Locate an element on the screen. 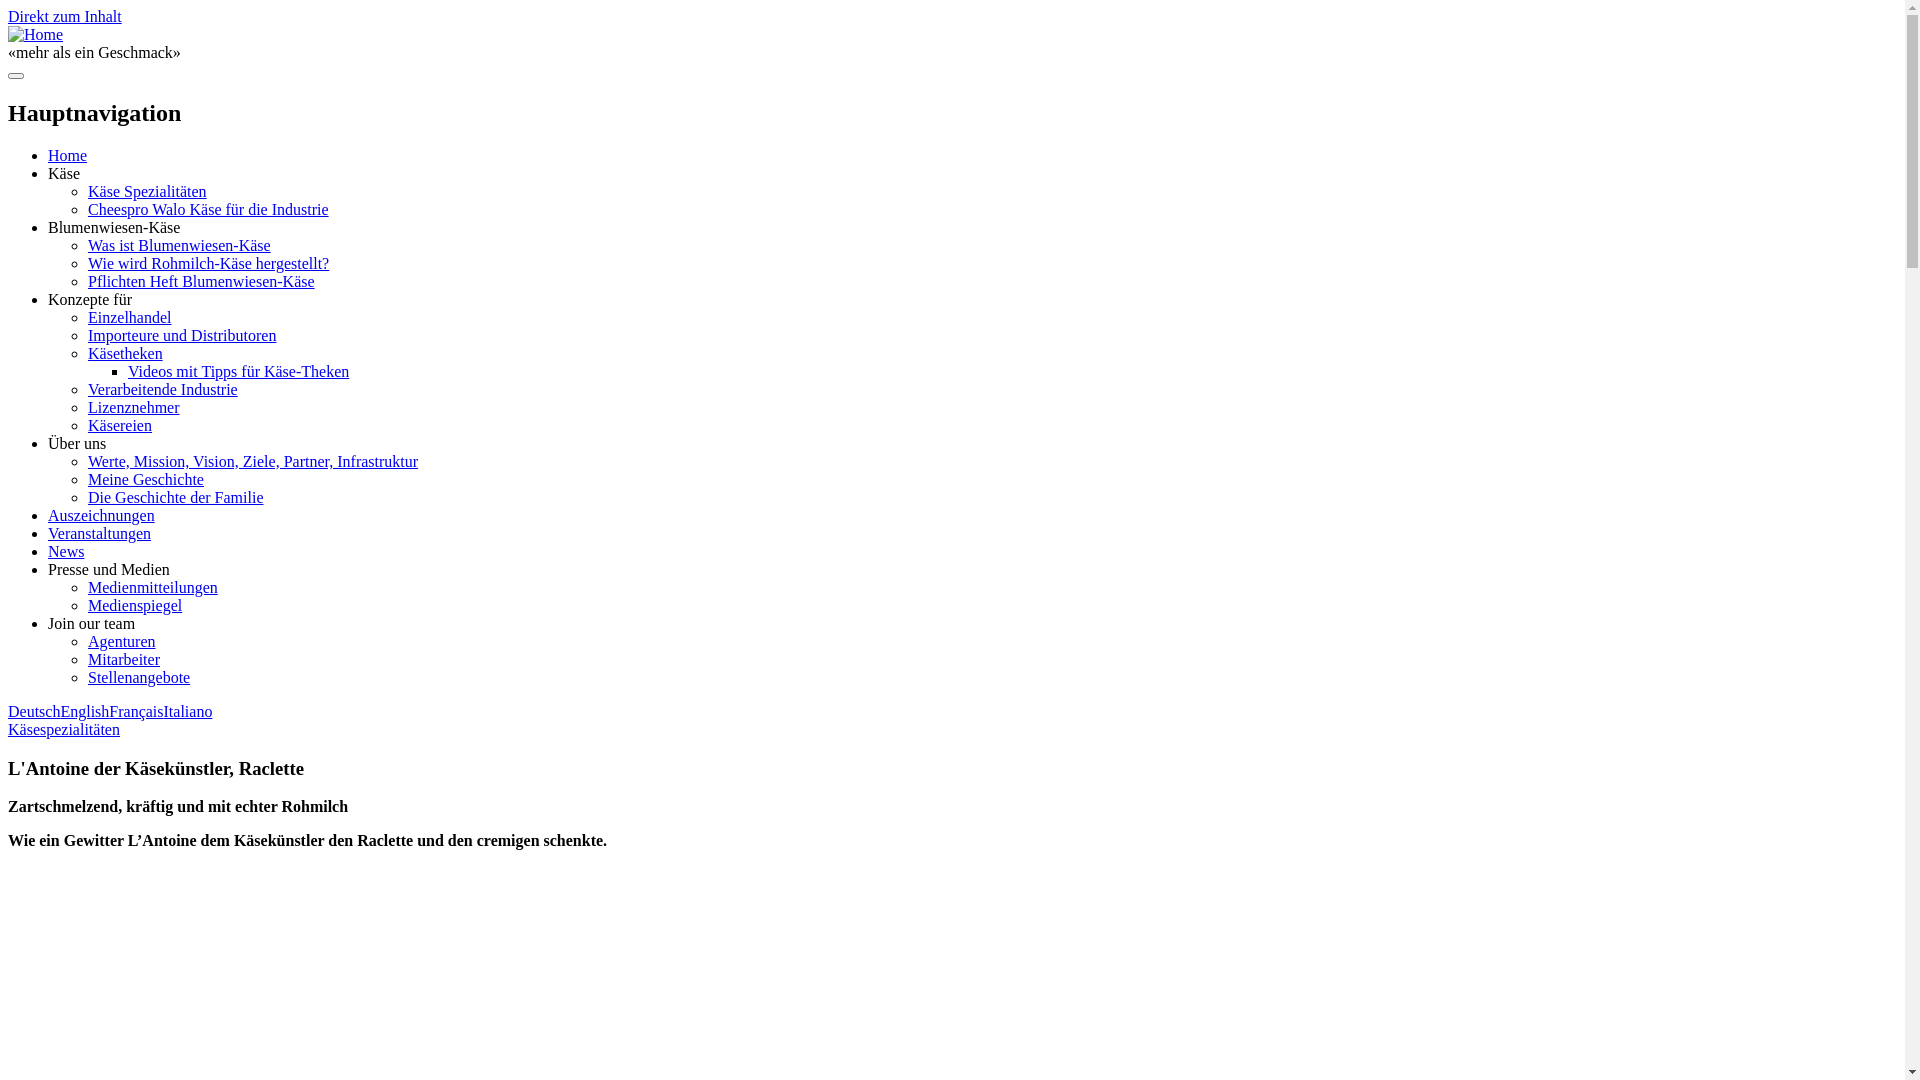 The image size is (1920, 1080). Direkt zum Inhalt is located at coordinates (65, 16).